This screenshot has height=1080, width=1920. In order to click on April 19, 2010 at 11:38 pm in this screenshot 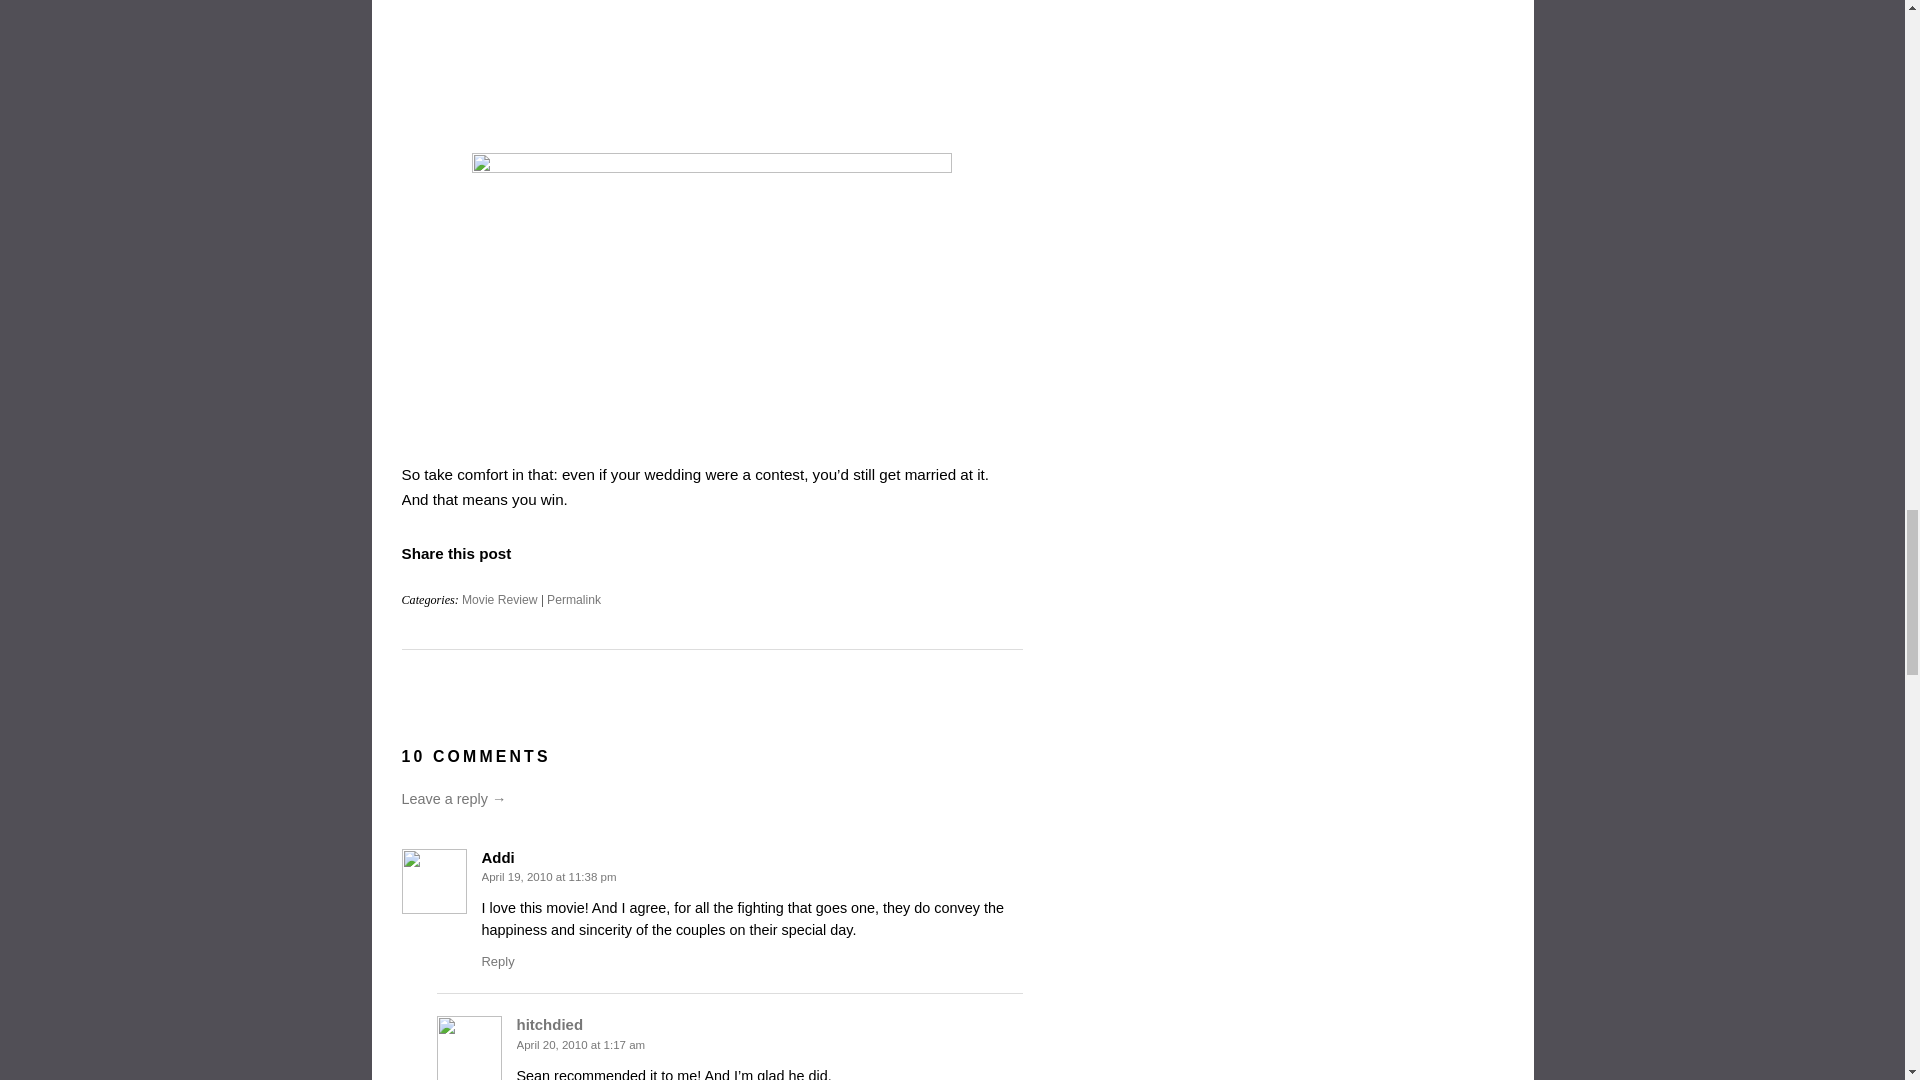, I will do `click(548, 876)`.